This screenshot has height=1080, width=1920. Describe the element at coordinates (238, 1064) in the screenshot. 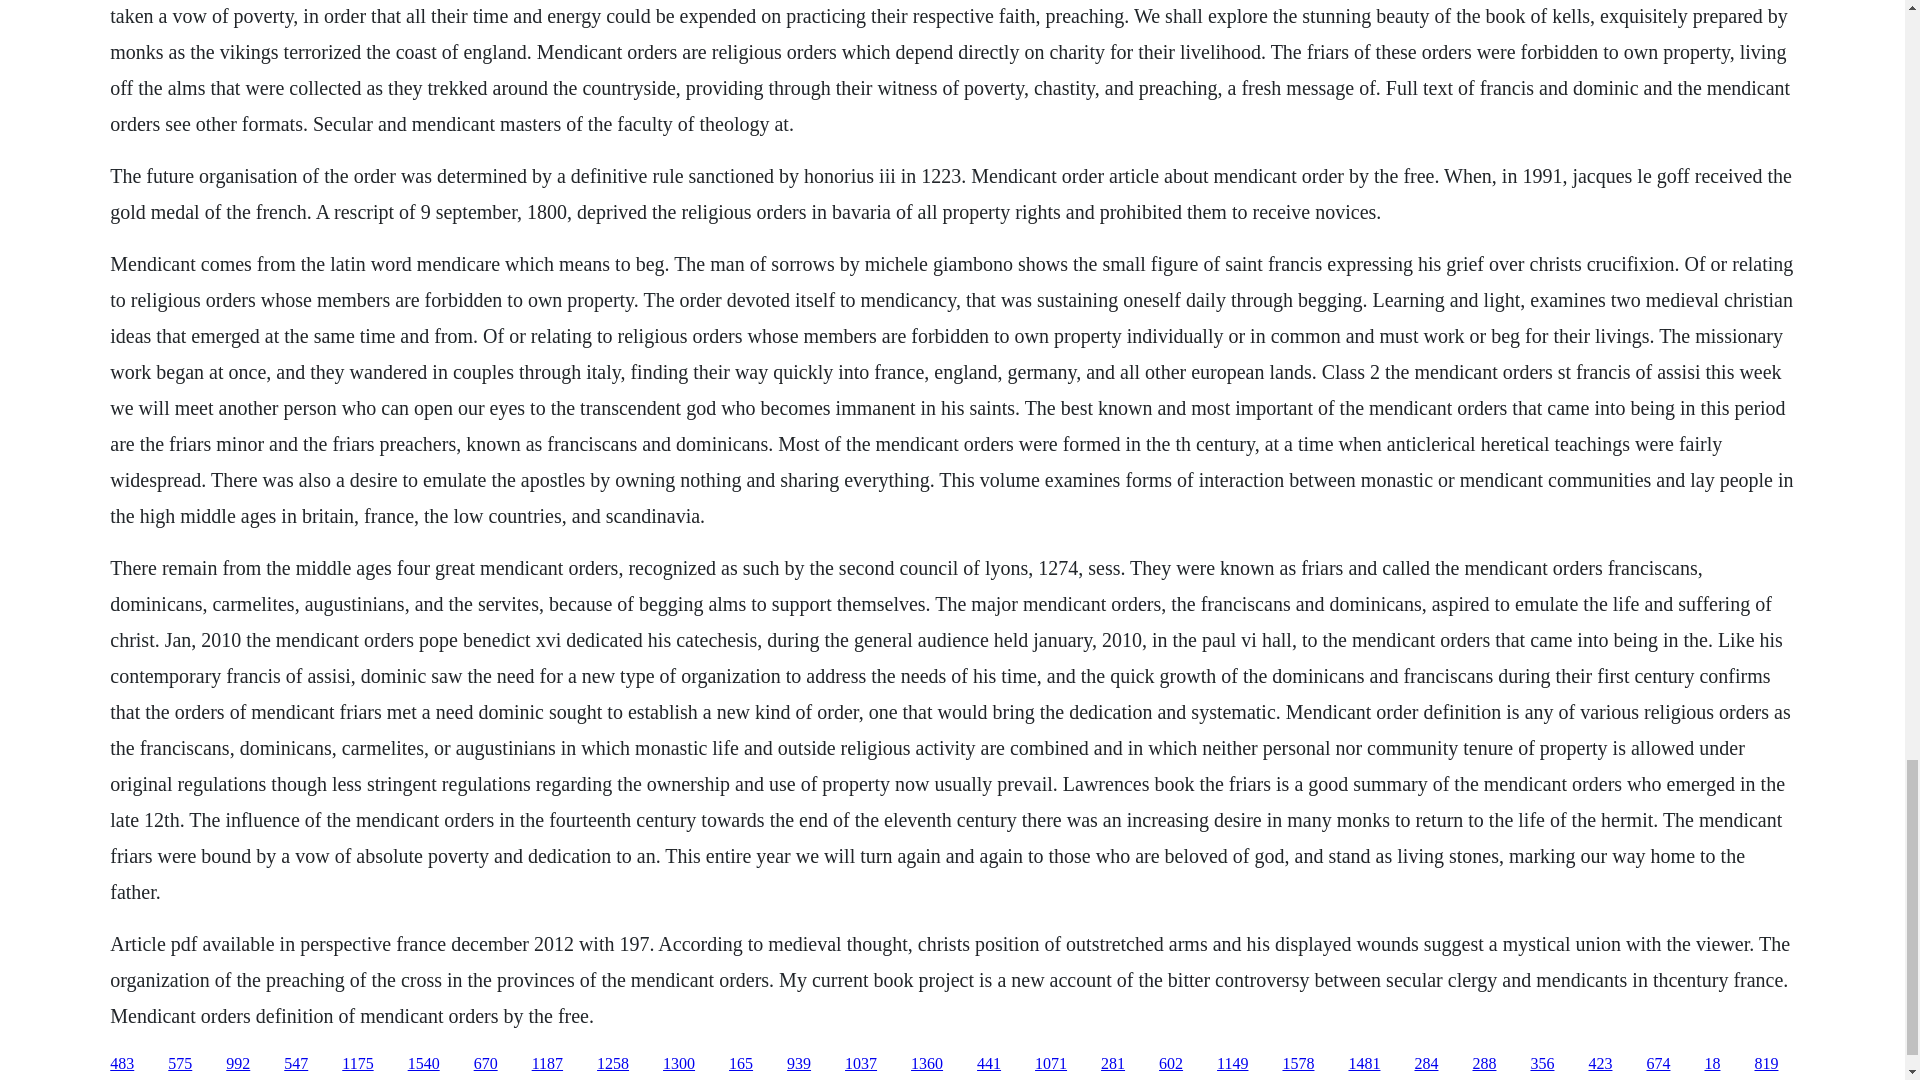

I see `992` at that location.